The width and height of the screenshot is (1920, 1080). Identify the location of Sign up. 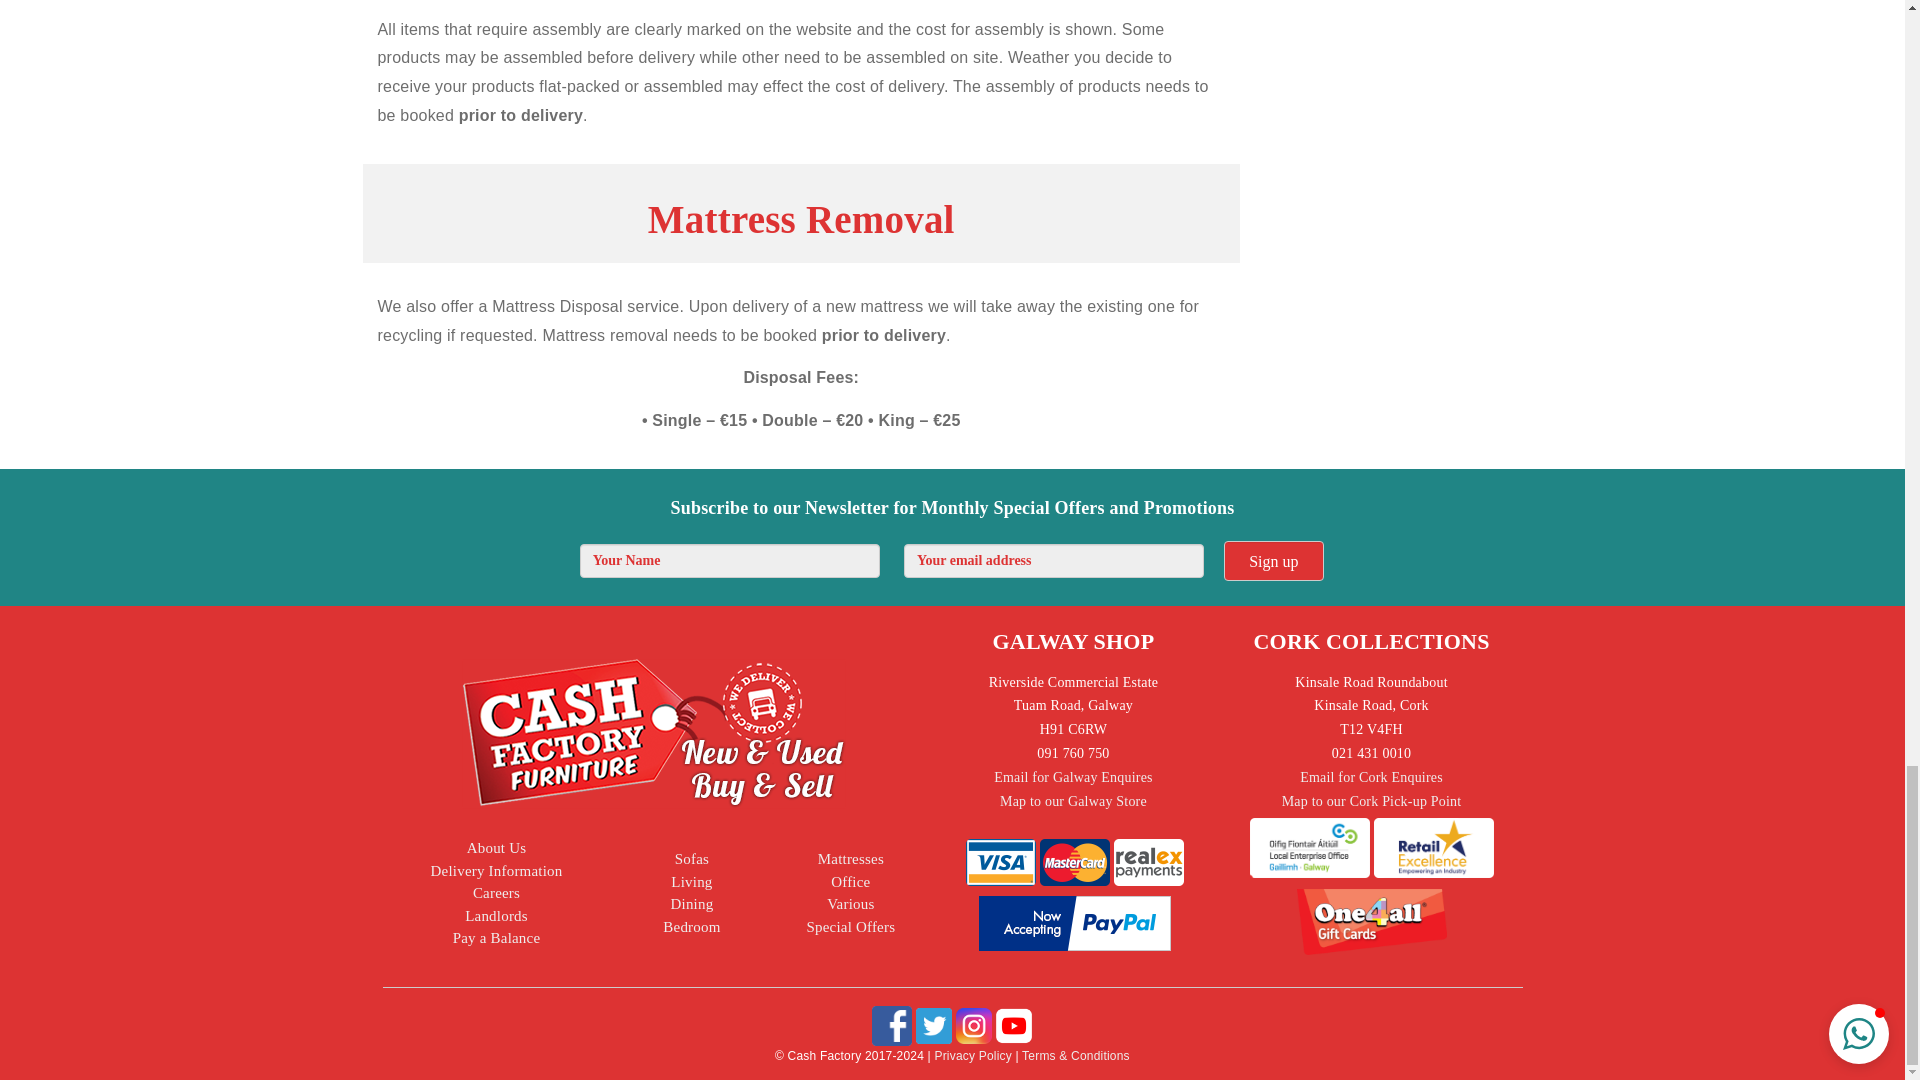
(1274, 561).